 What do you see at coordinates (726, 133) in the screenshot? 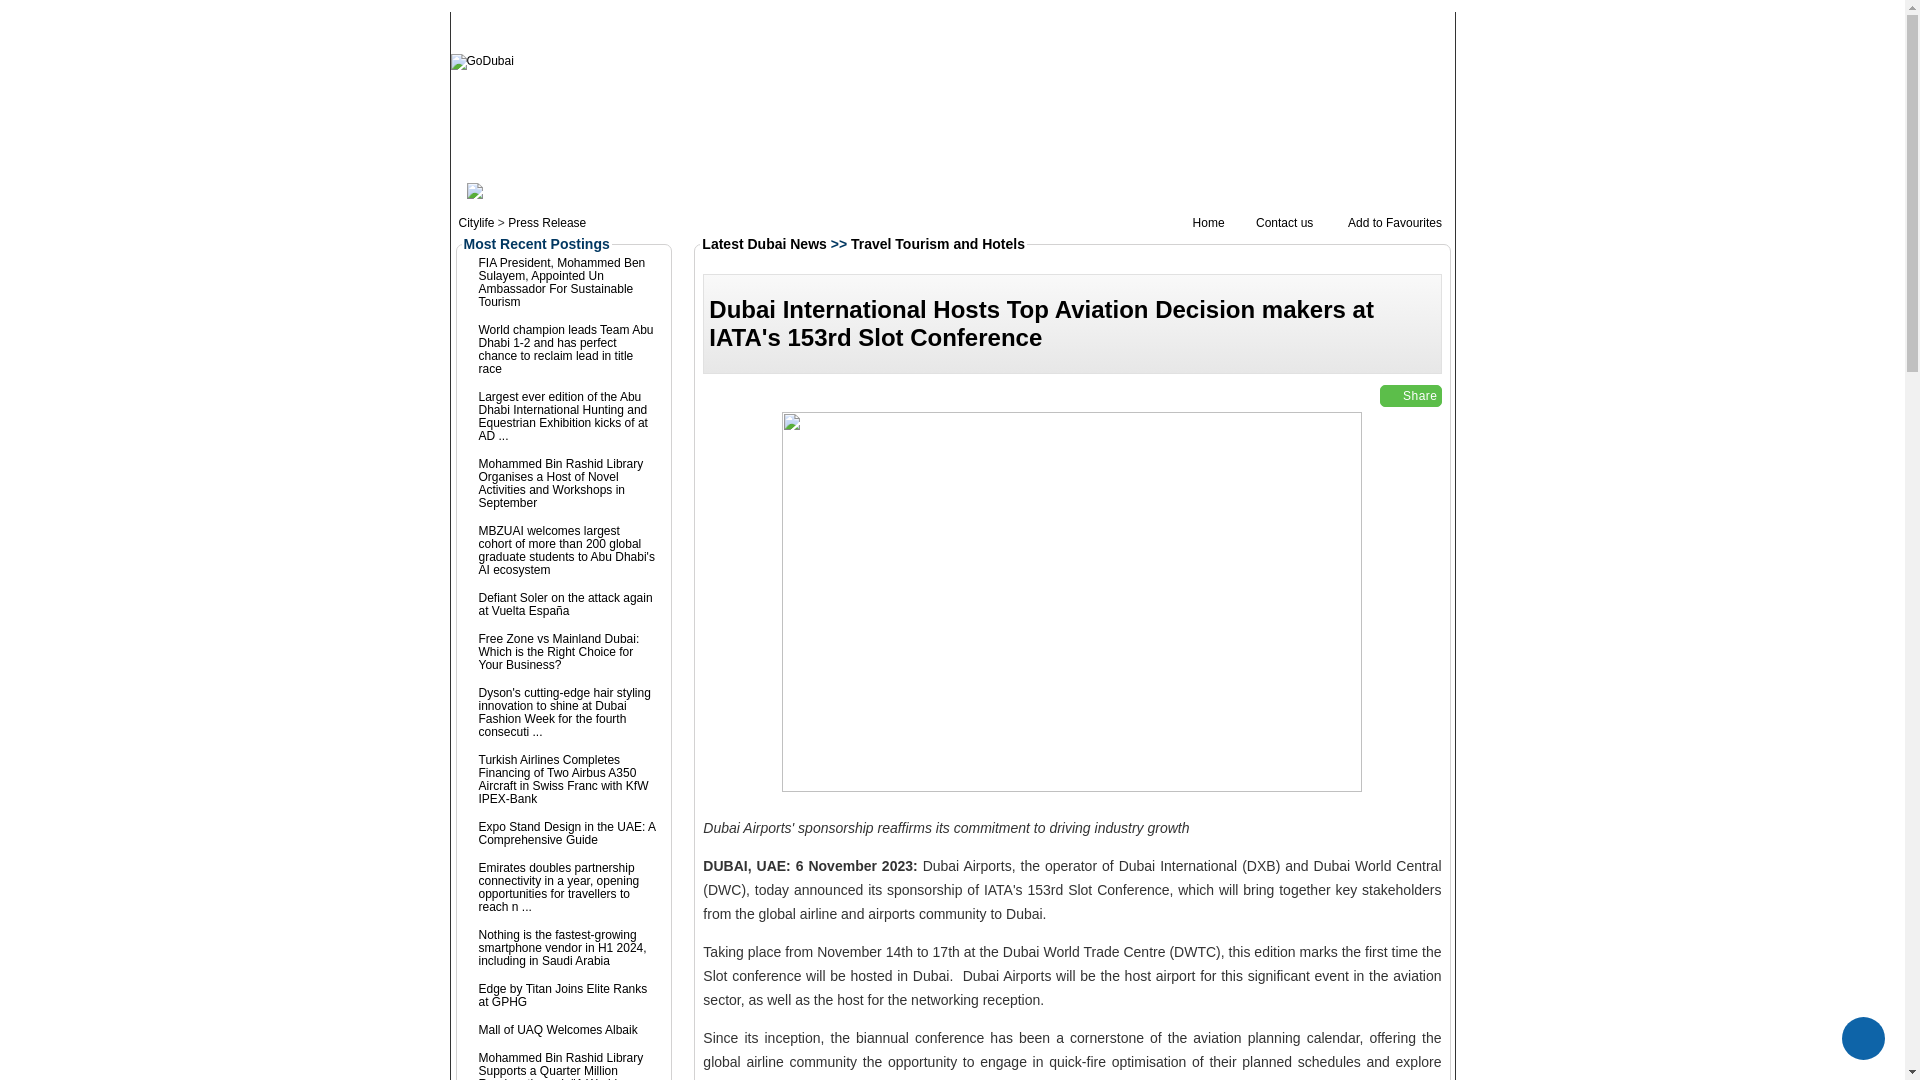
I see `DINING` at bounding box center [726, 133].